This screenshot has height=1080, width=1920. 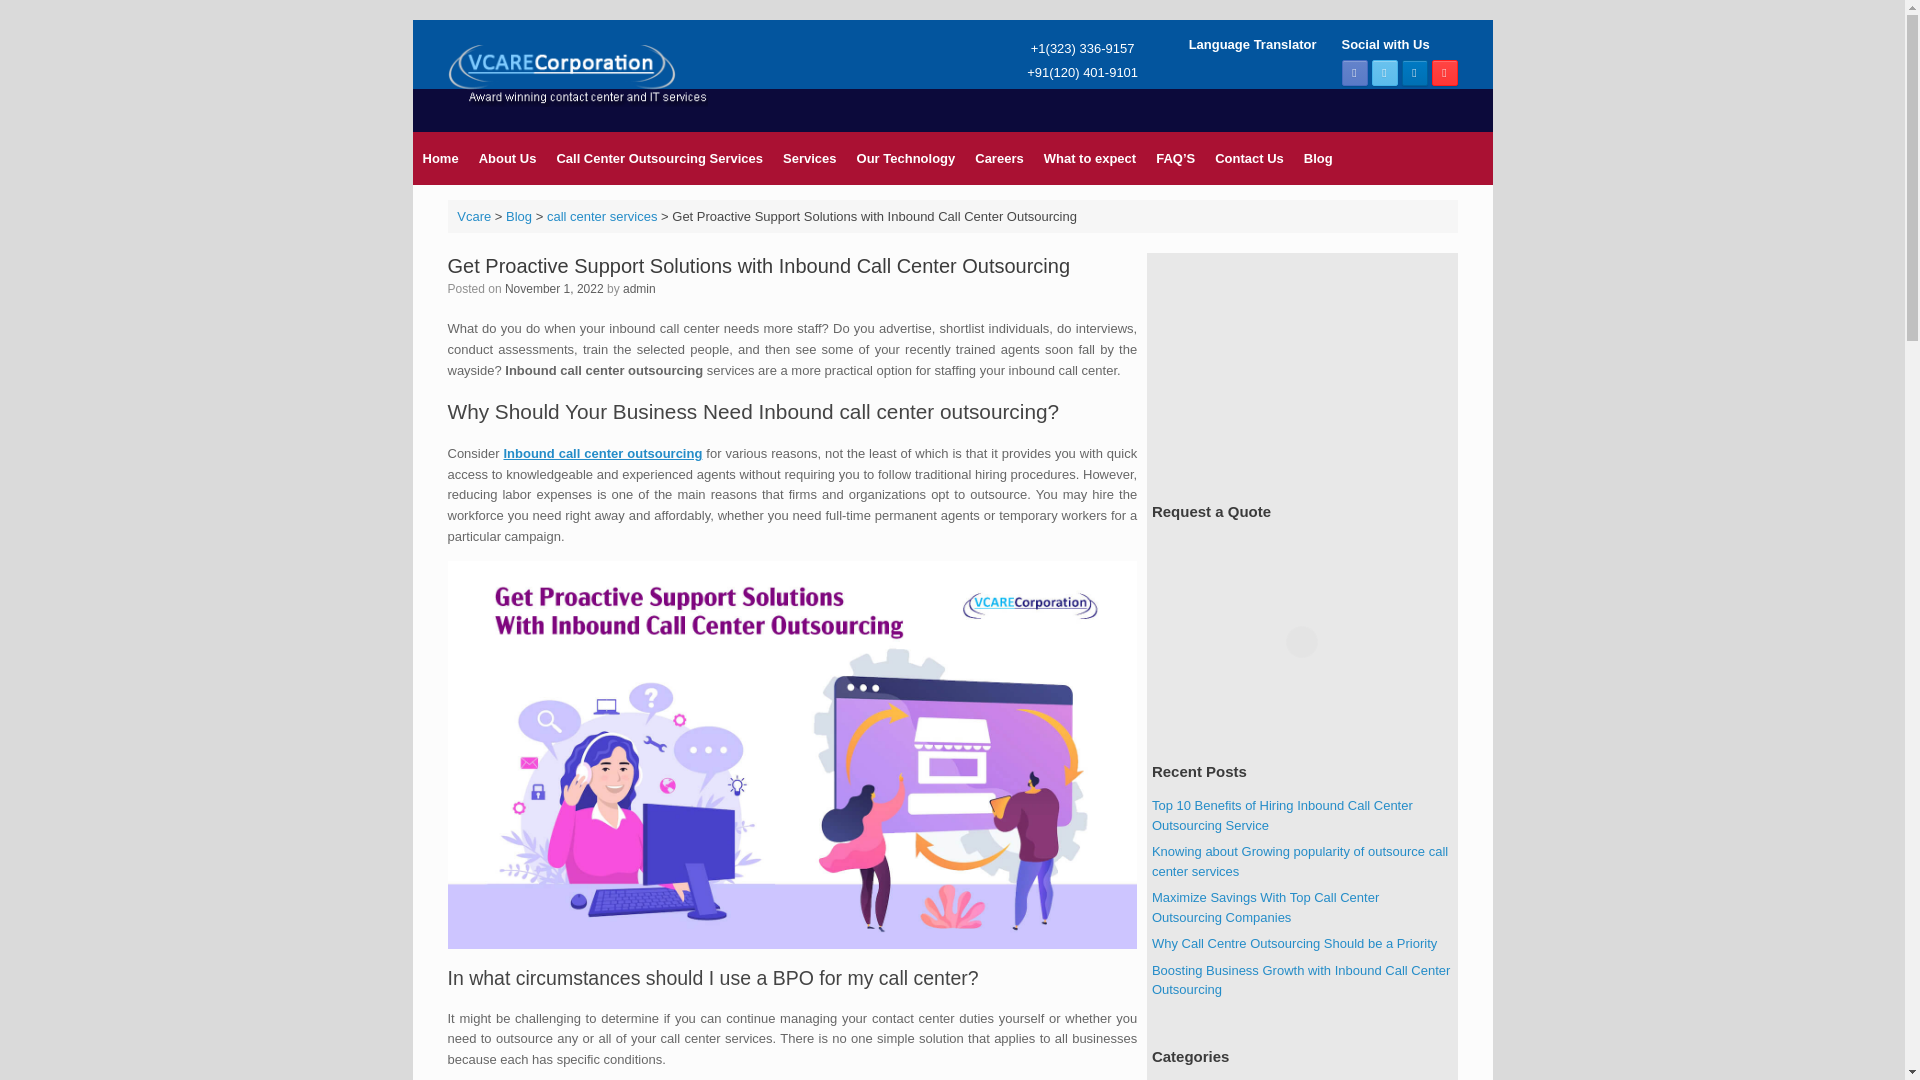 I want to click on Go to Vcare., so click(x=474, y=215).